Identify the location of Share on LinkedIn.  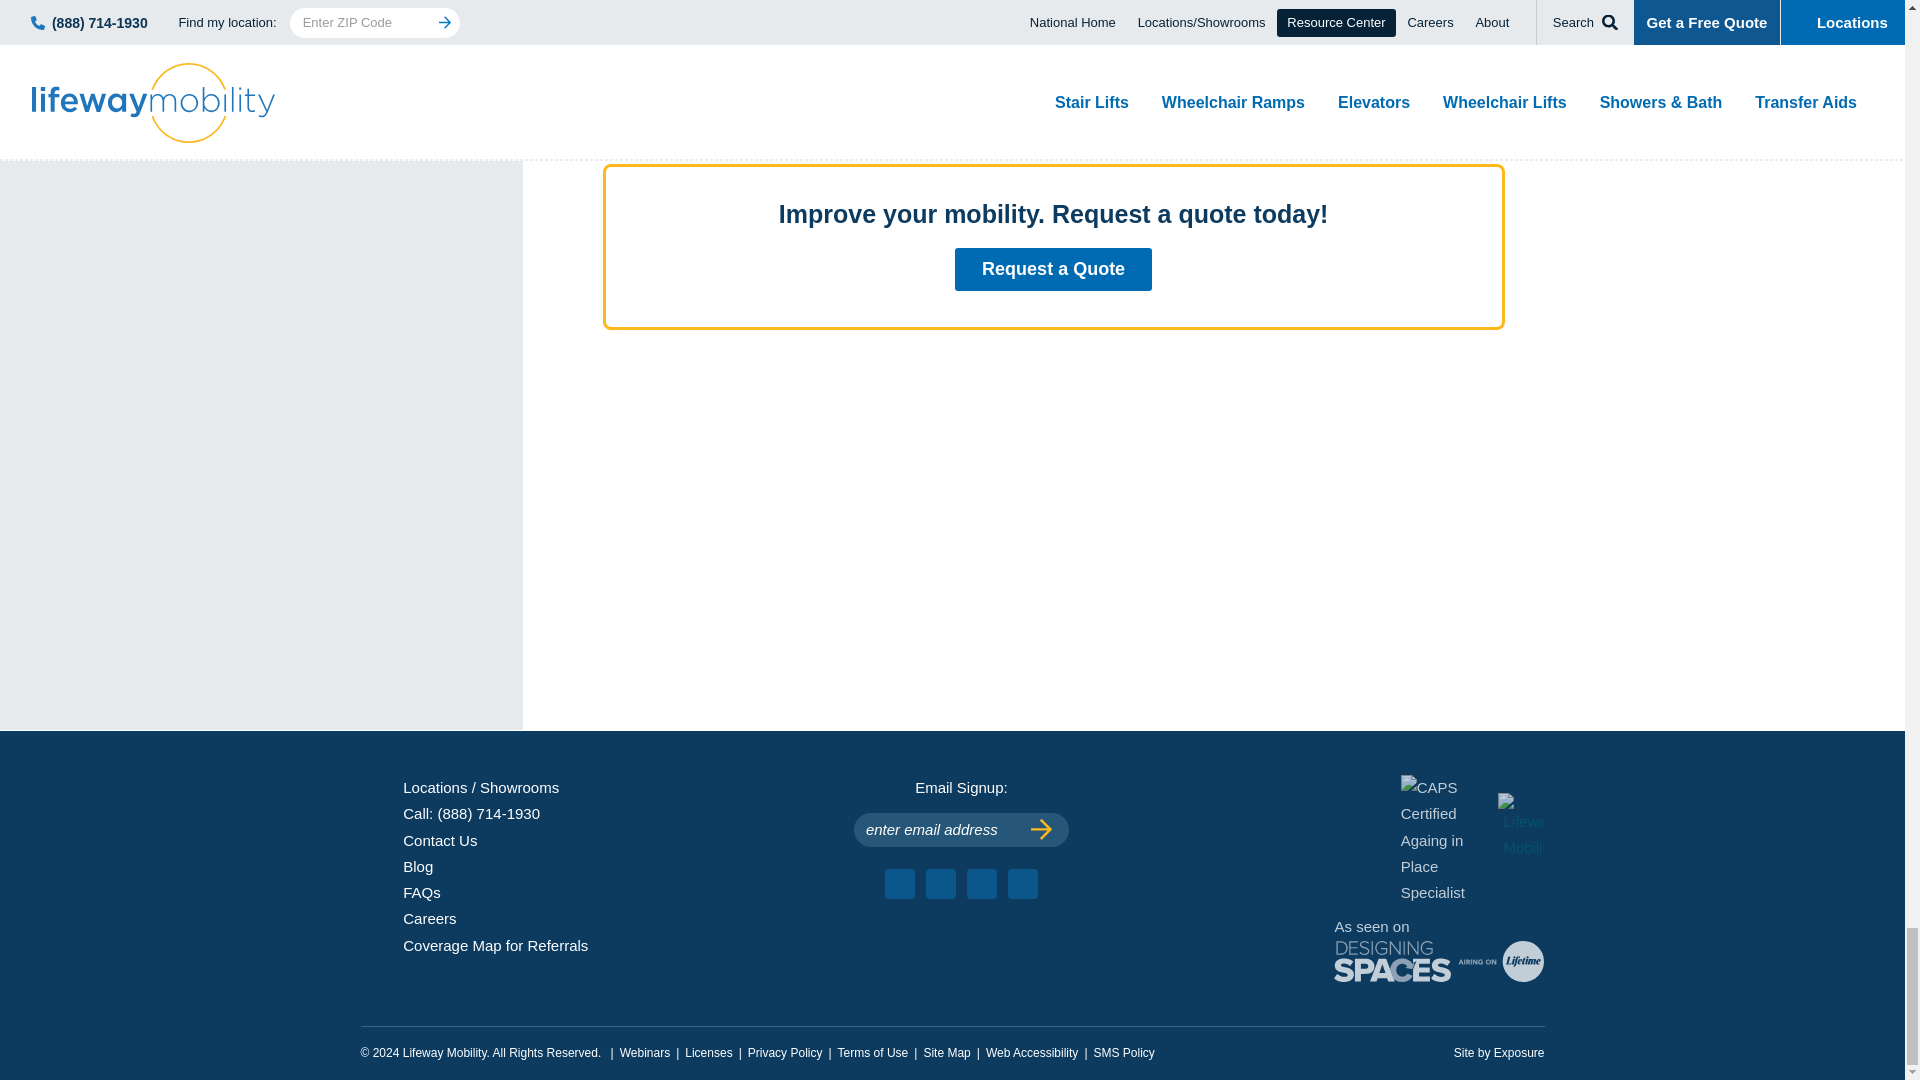
(668, 96).